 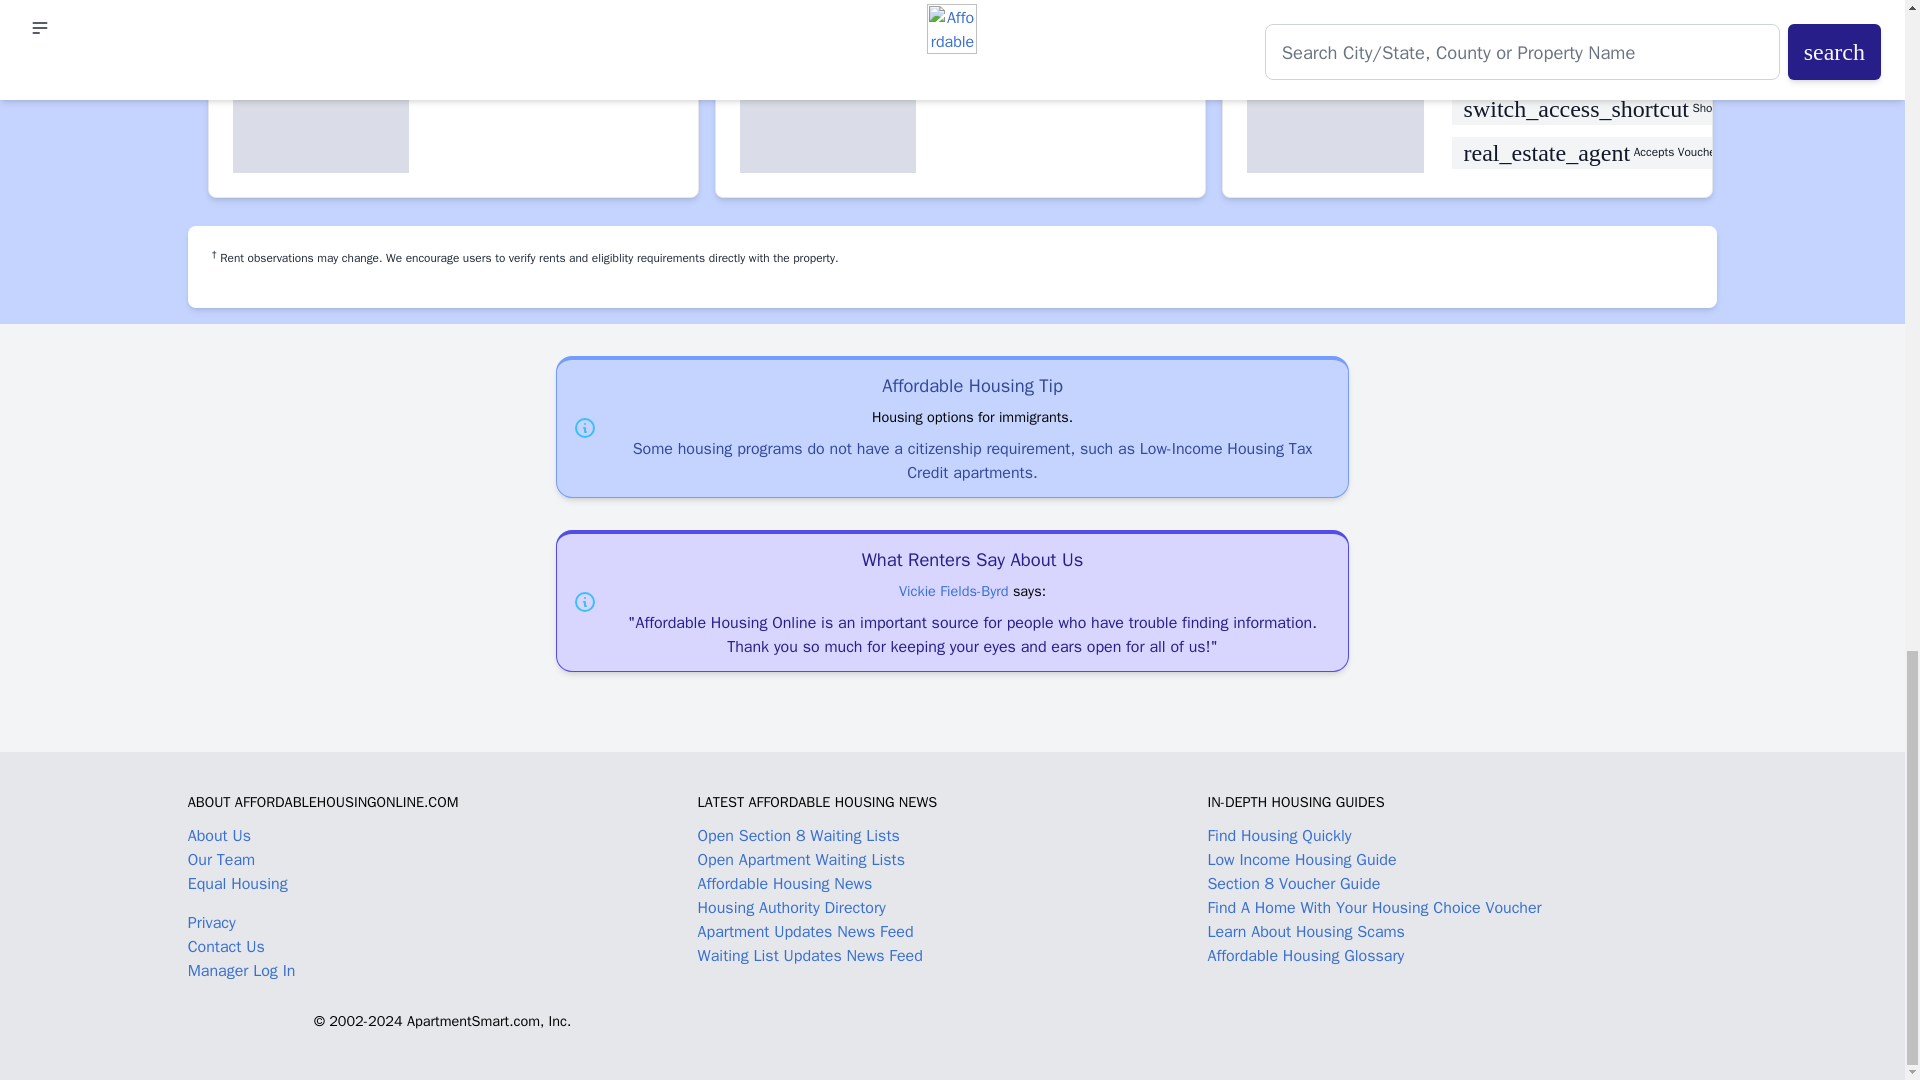 What do you see at coordinates (799, 836) in the screenshot?
I see `Open Section 8 Waiting Lists` at bounding box center [799, 836].